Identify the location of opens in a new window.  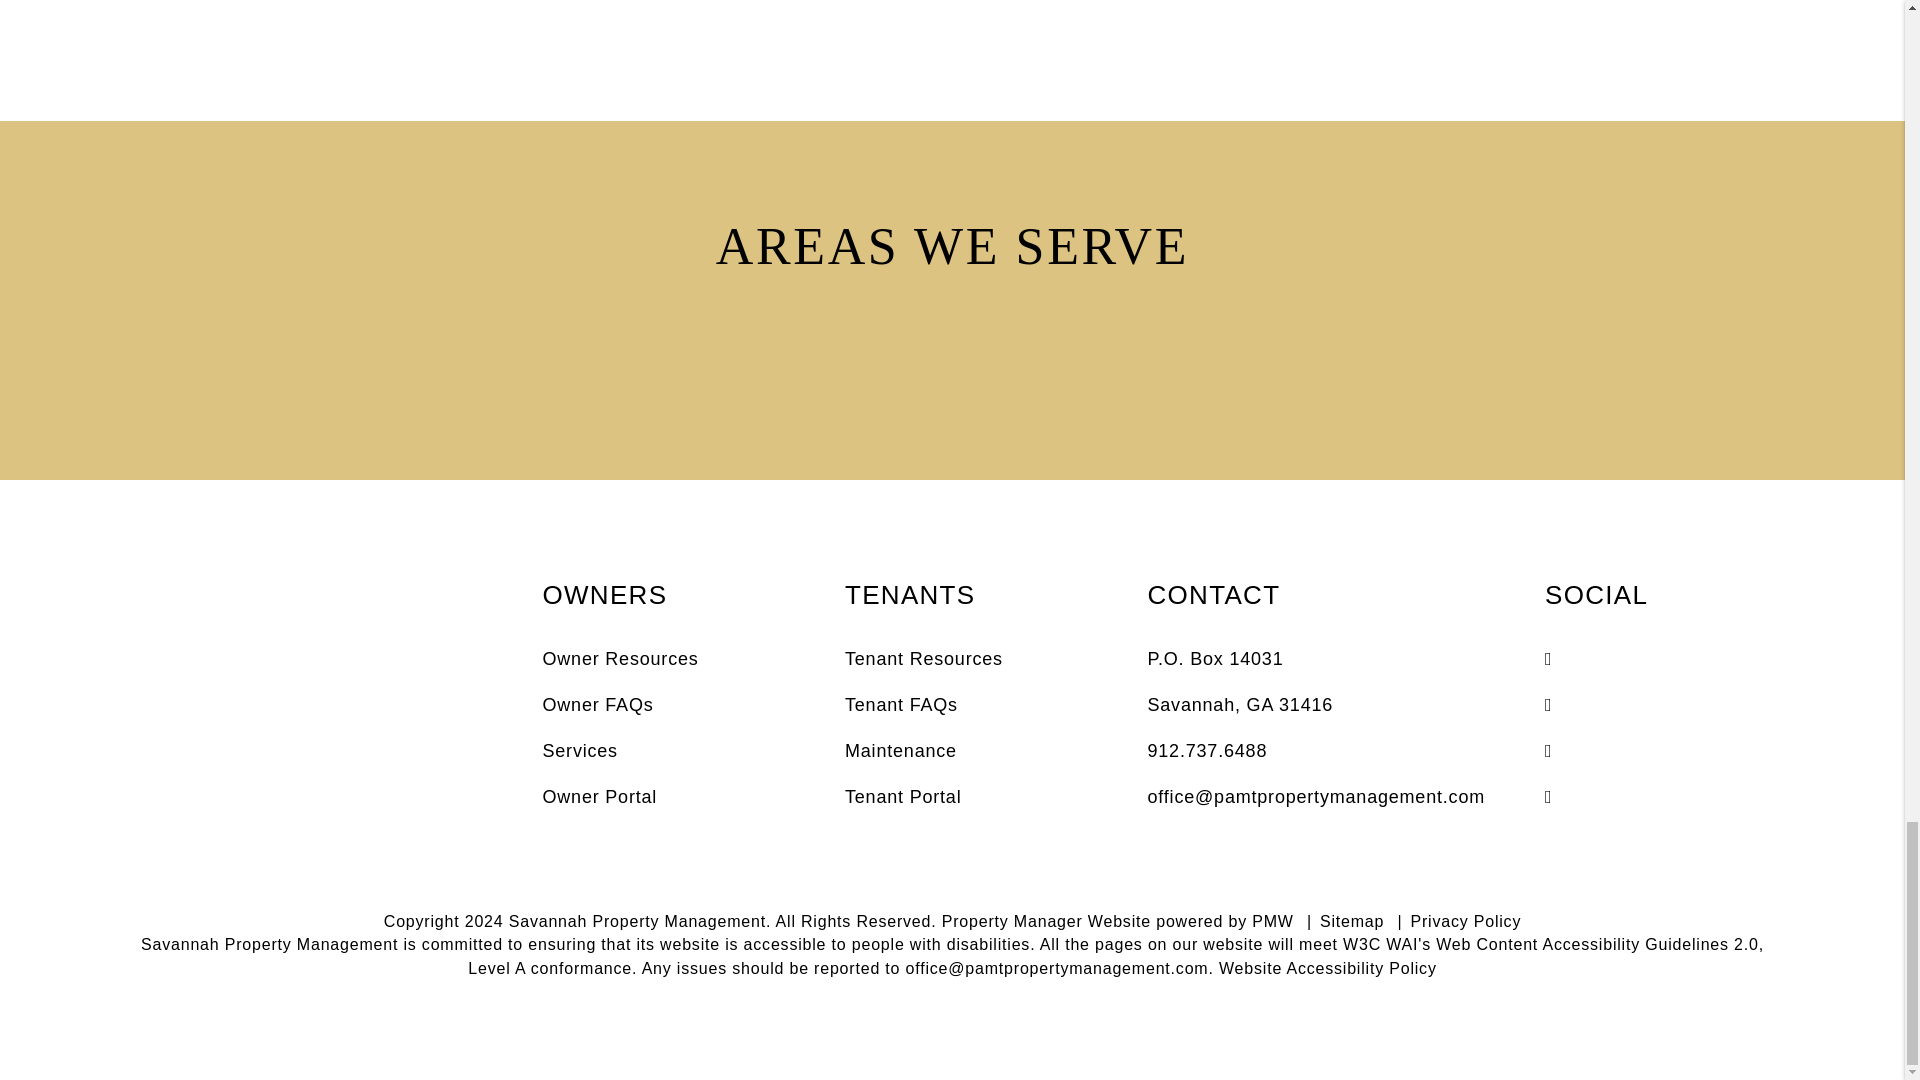
(1666, 750).